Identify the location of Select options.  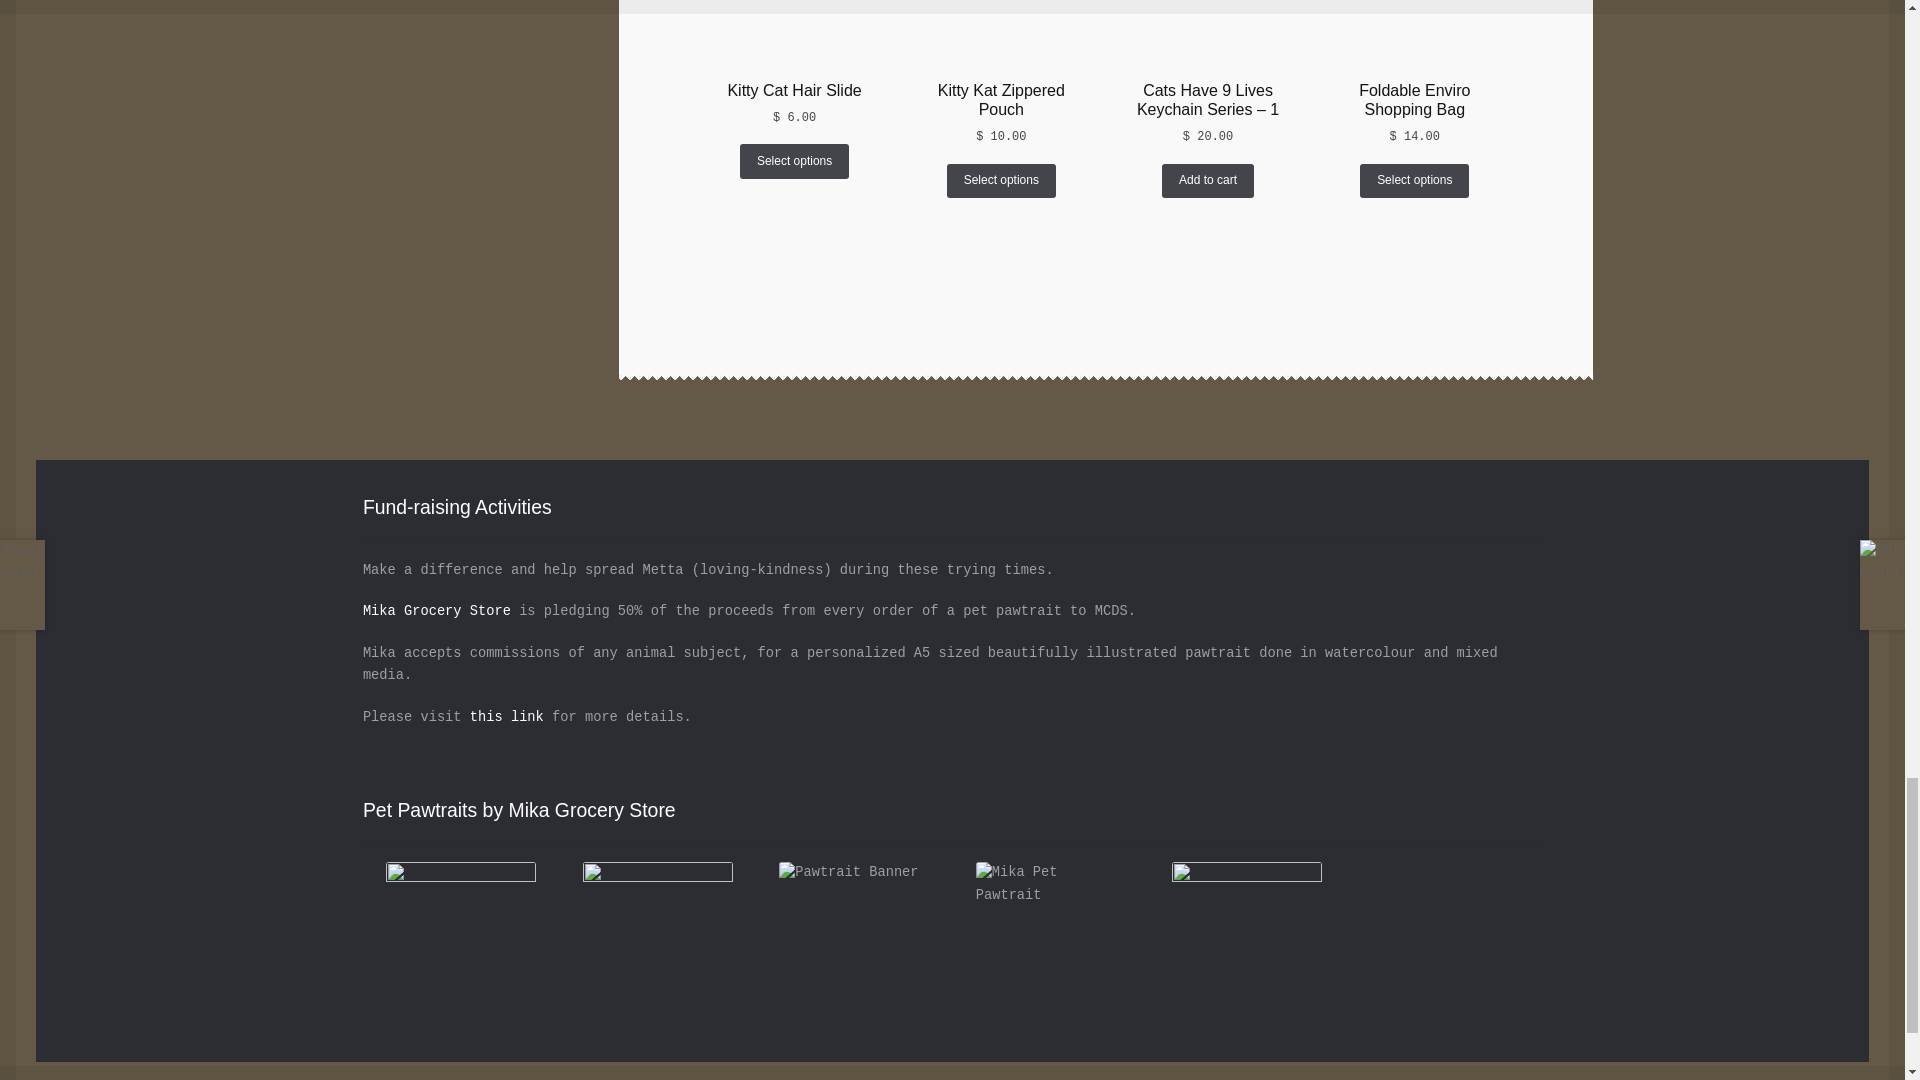
(794, 160).